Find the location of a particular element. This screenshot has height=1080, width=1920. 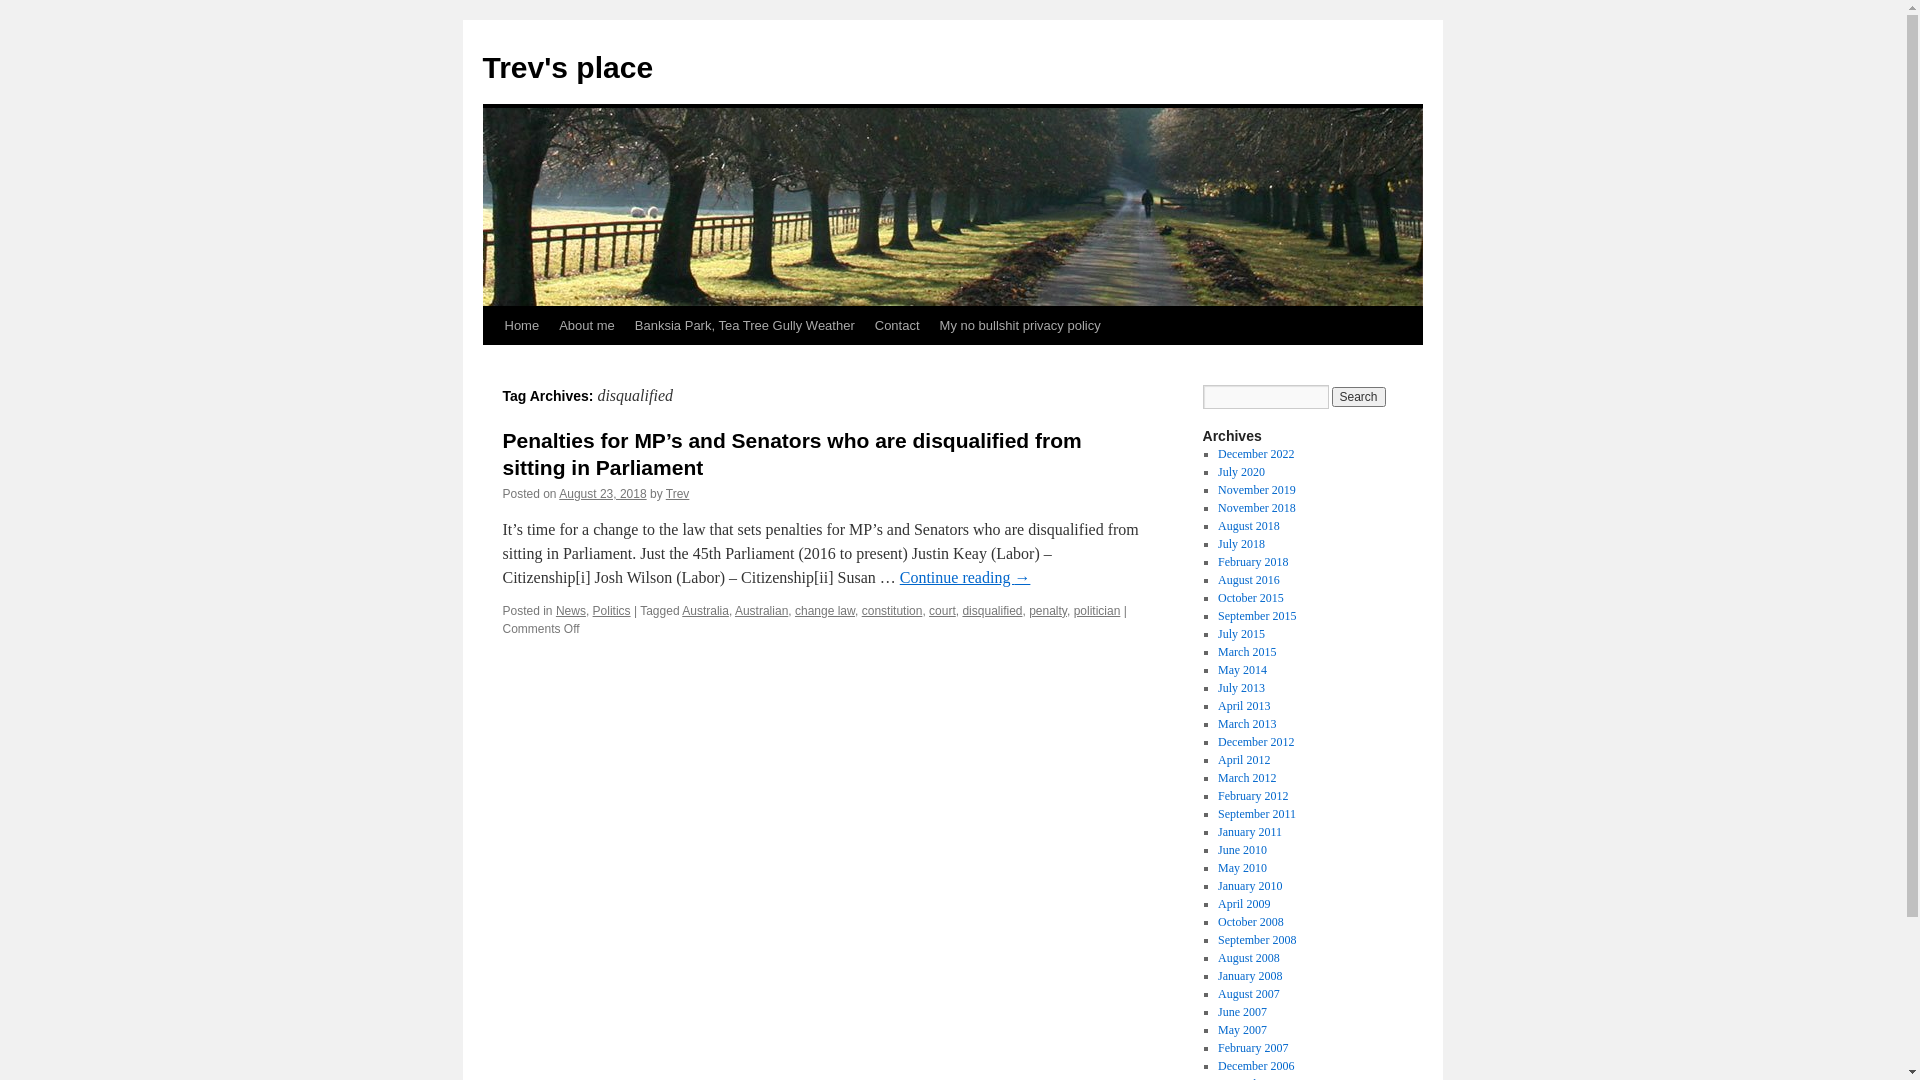

November 2019 is located at coordinates (1257, 490).